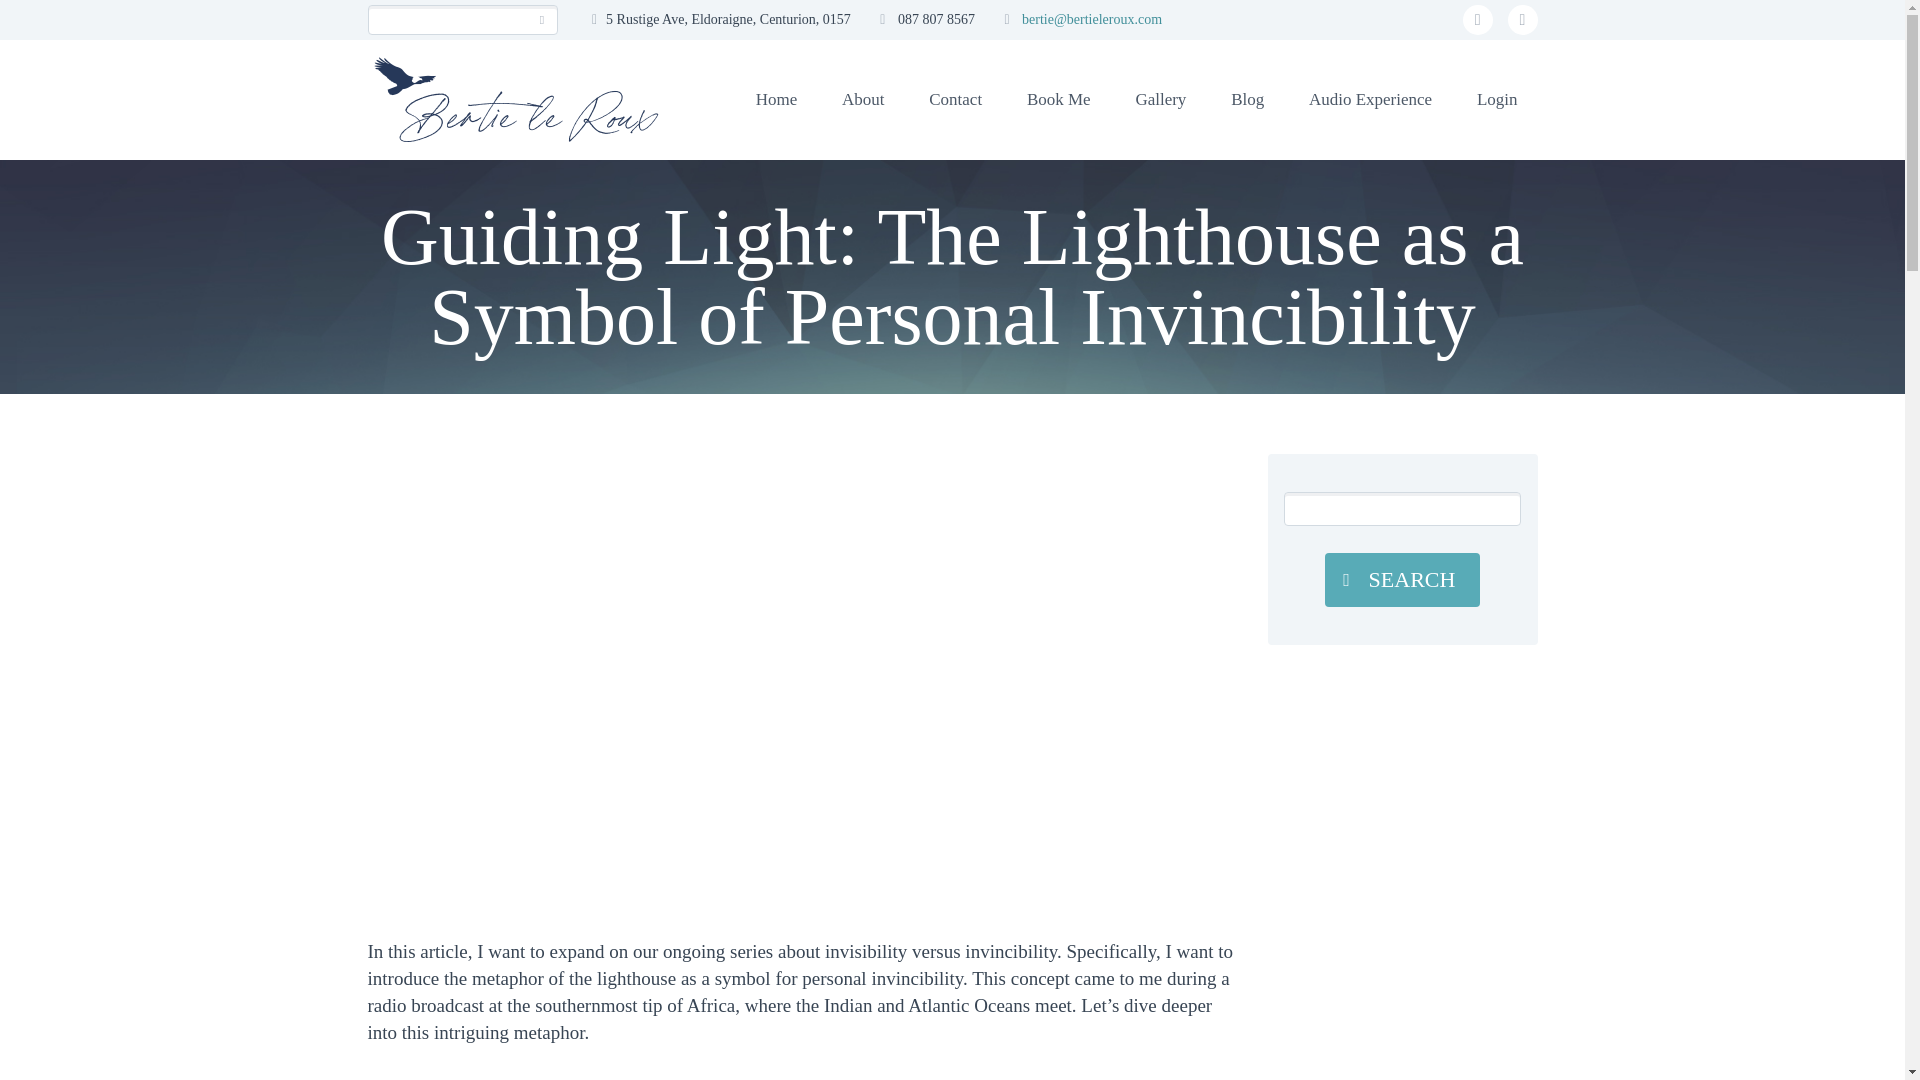  What do you see at coordinates (1370, 100) in the screenshot?
I see `Audio Experience` at bounding box center [1370, 100].